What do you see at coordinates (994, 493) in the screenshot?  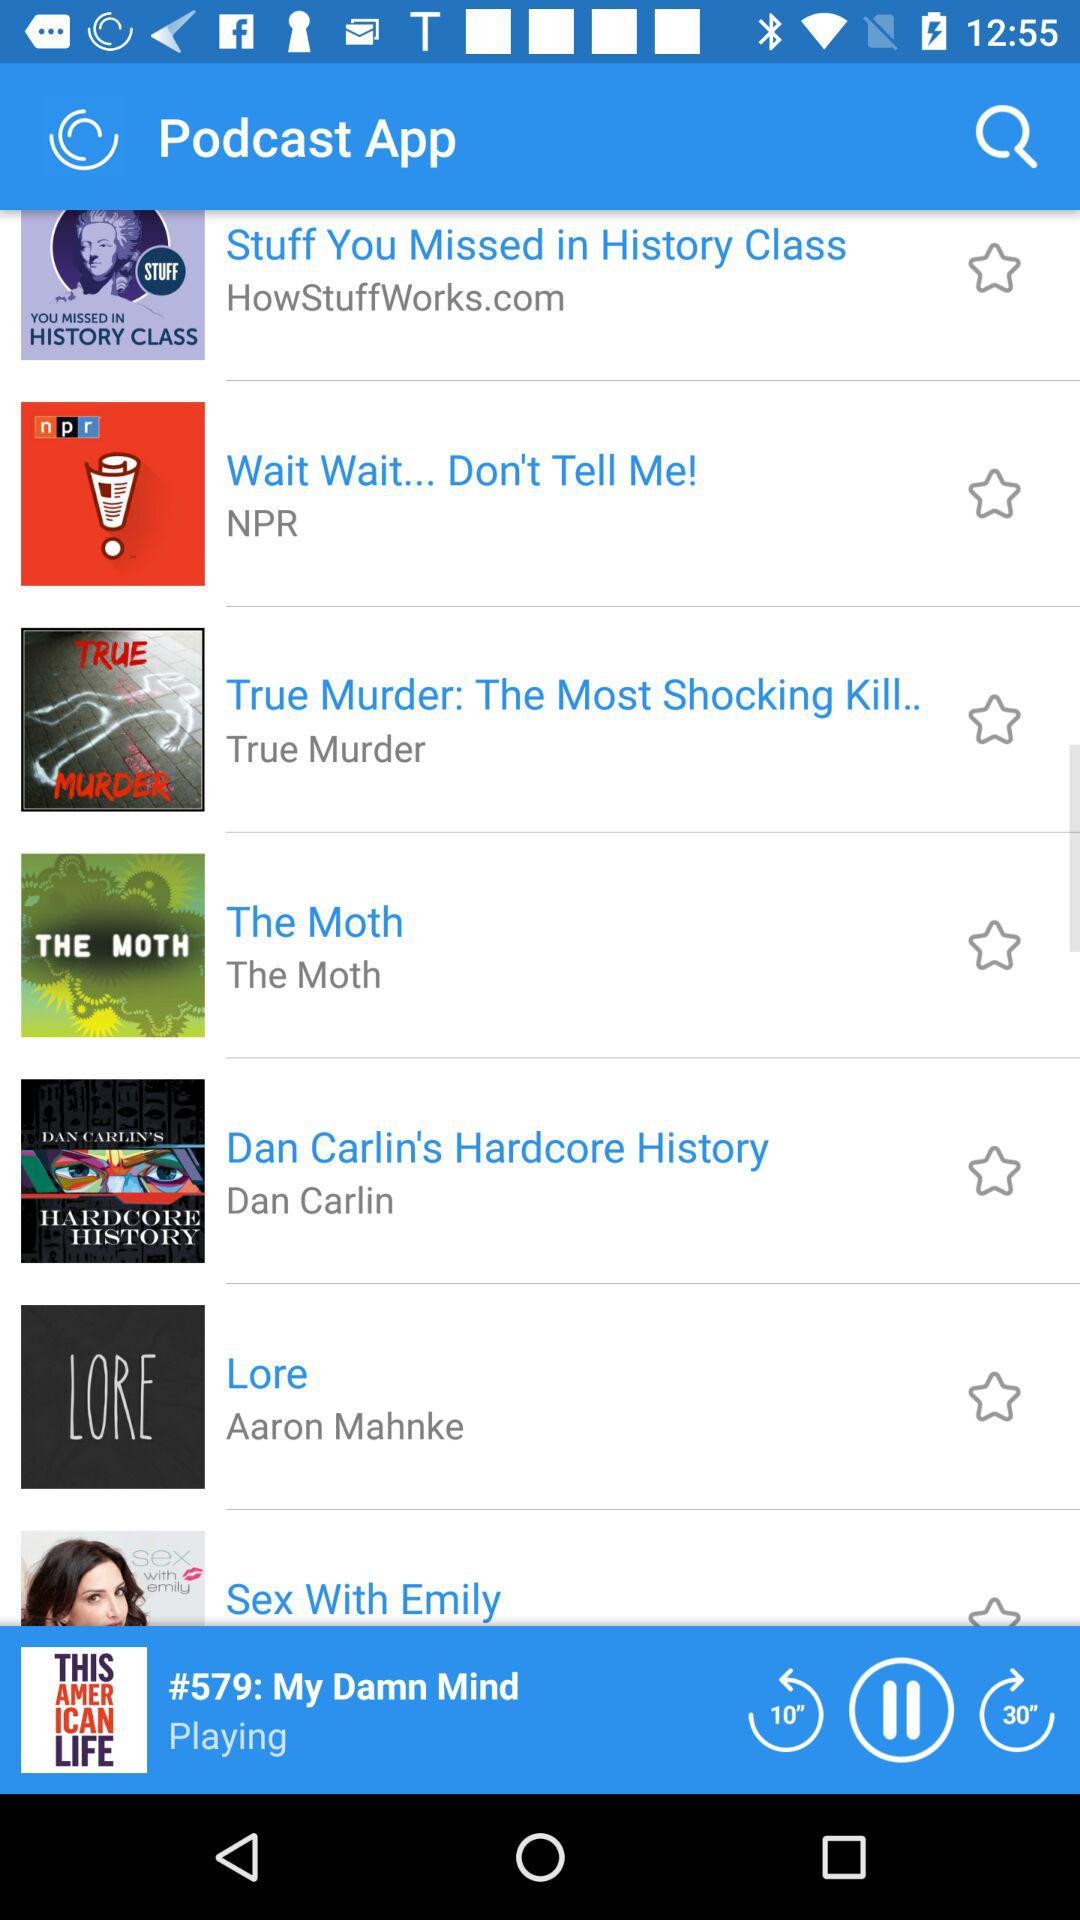 I see `star this podcast` at bounding box center [994, 493].